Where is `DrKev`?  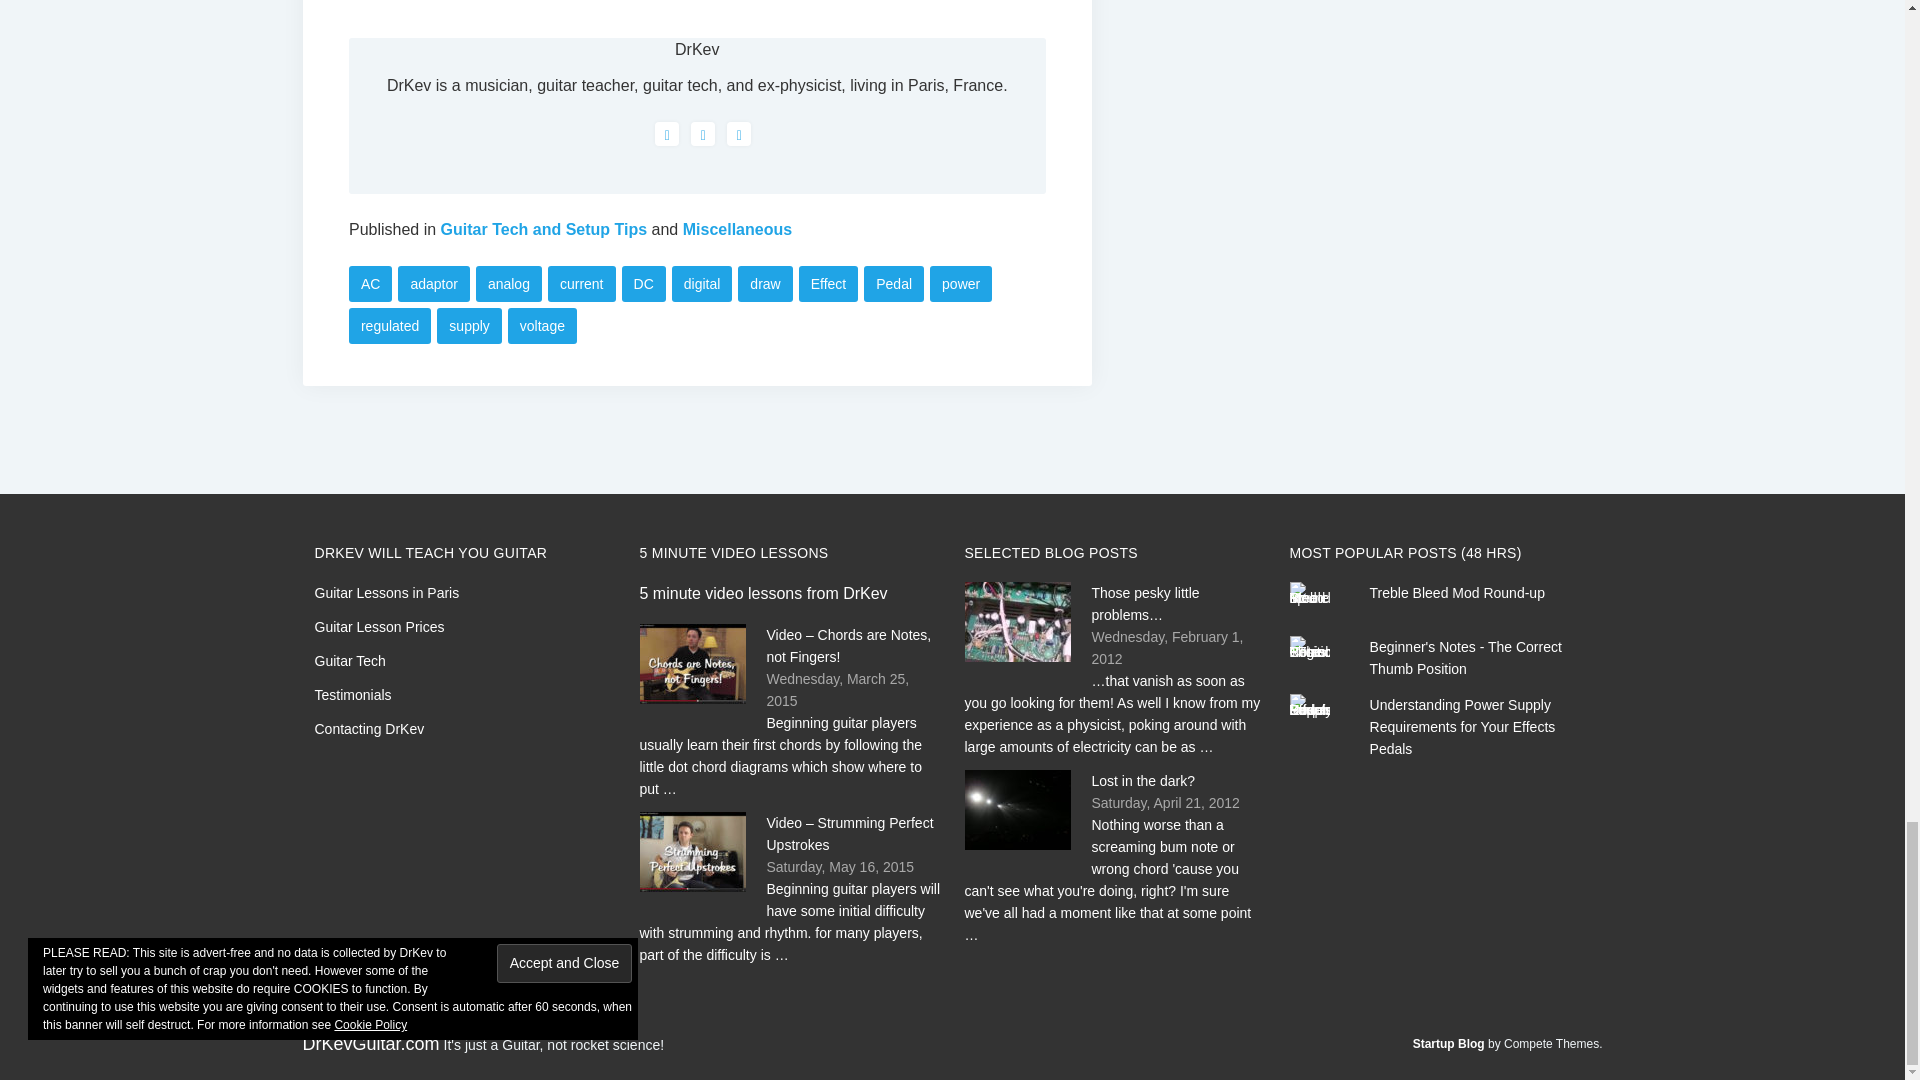 DrKev is located at coordinates (696, 50).